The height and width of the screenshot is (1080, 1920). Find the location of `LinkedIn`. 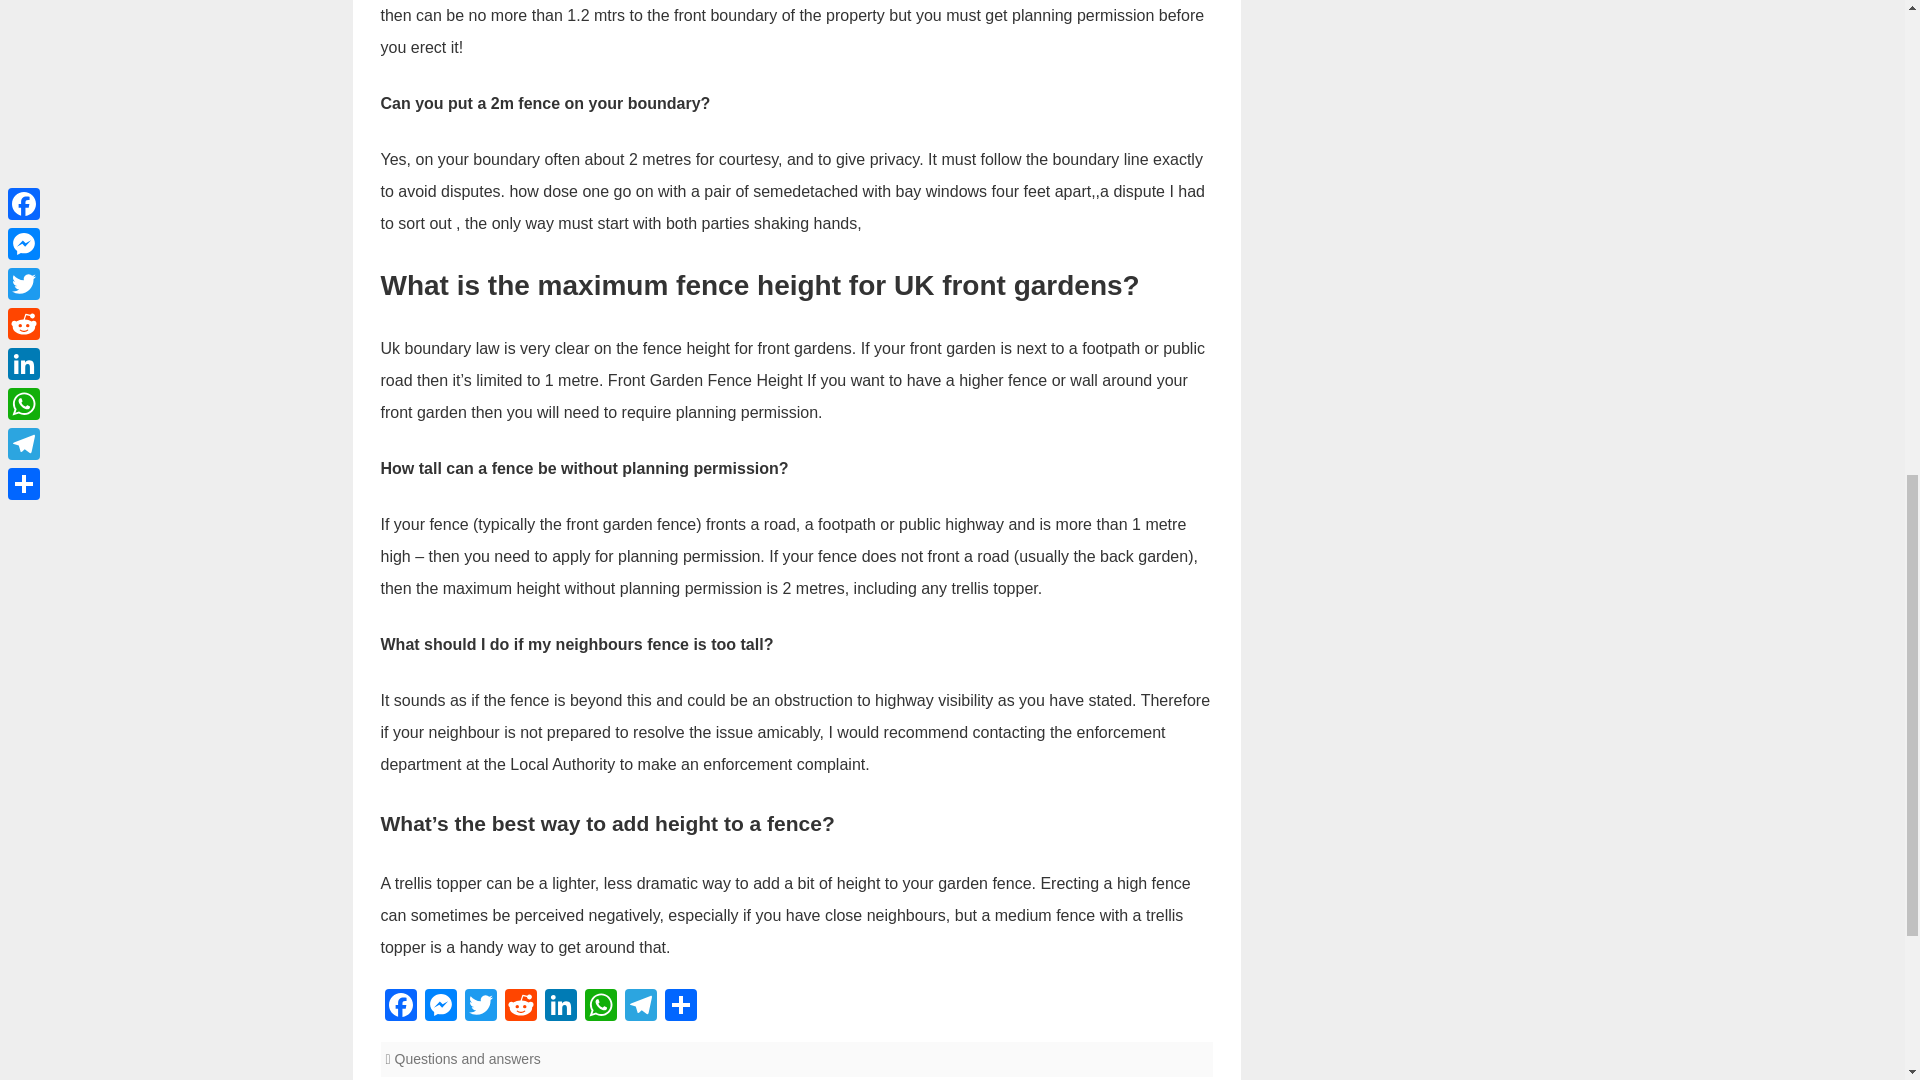

LinkedIn is located at coordinates (559, 1008).